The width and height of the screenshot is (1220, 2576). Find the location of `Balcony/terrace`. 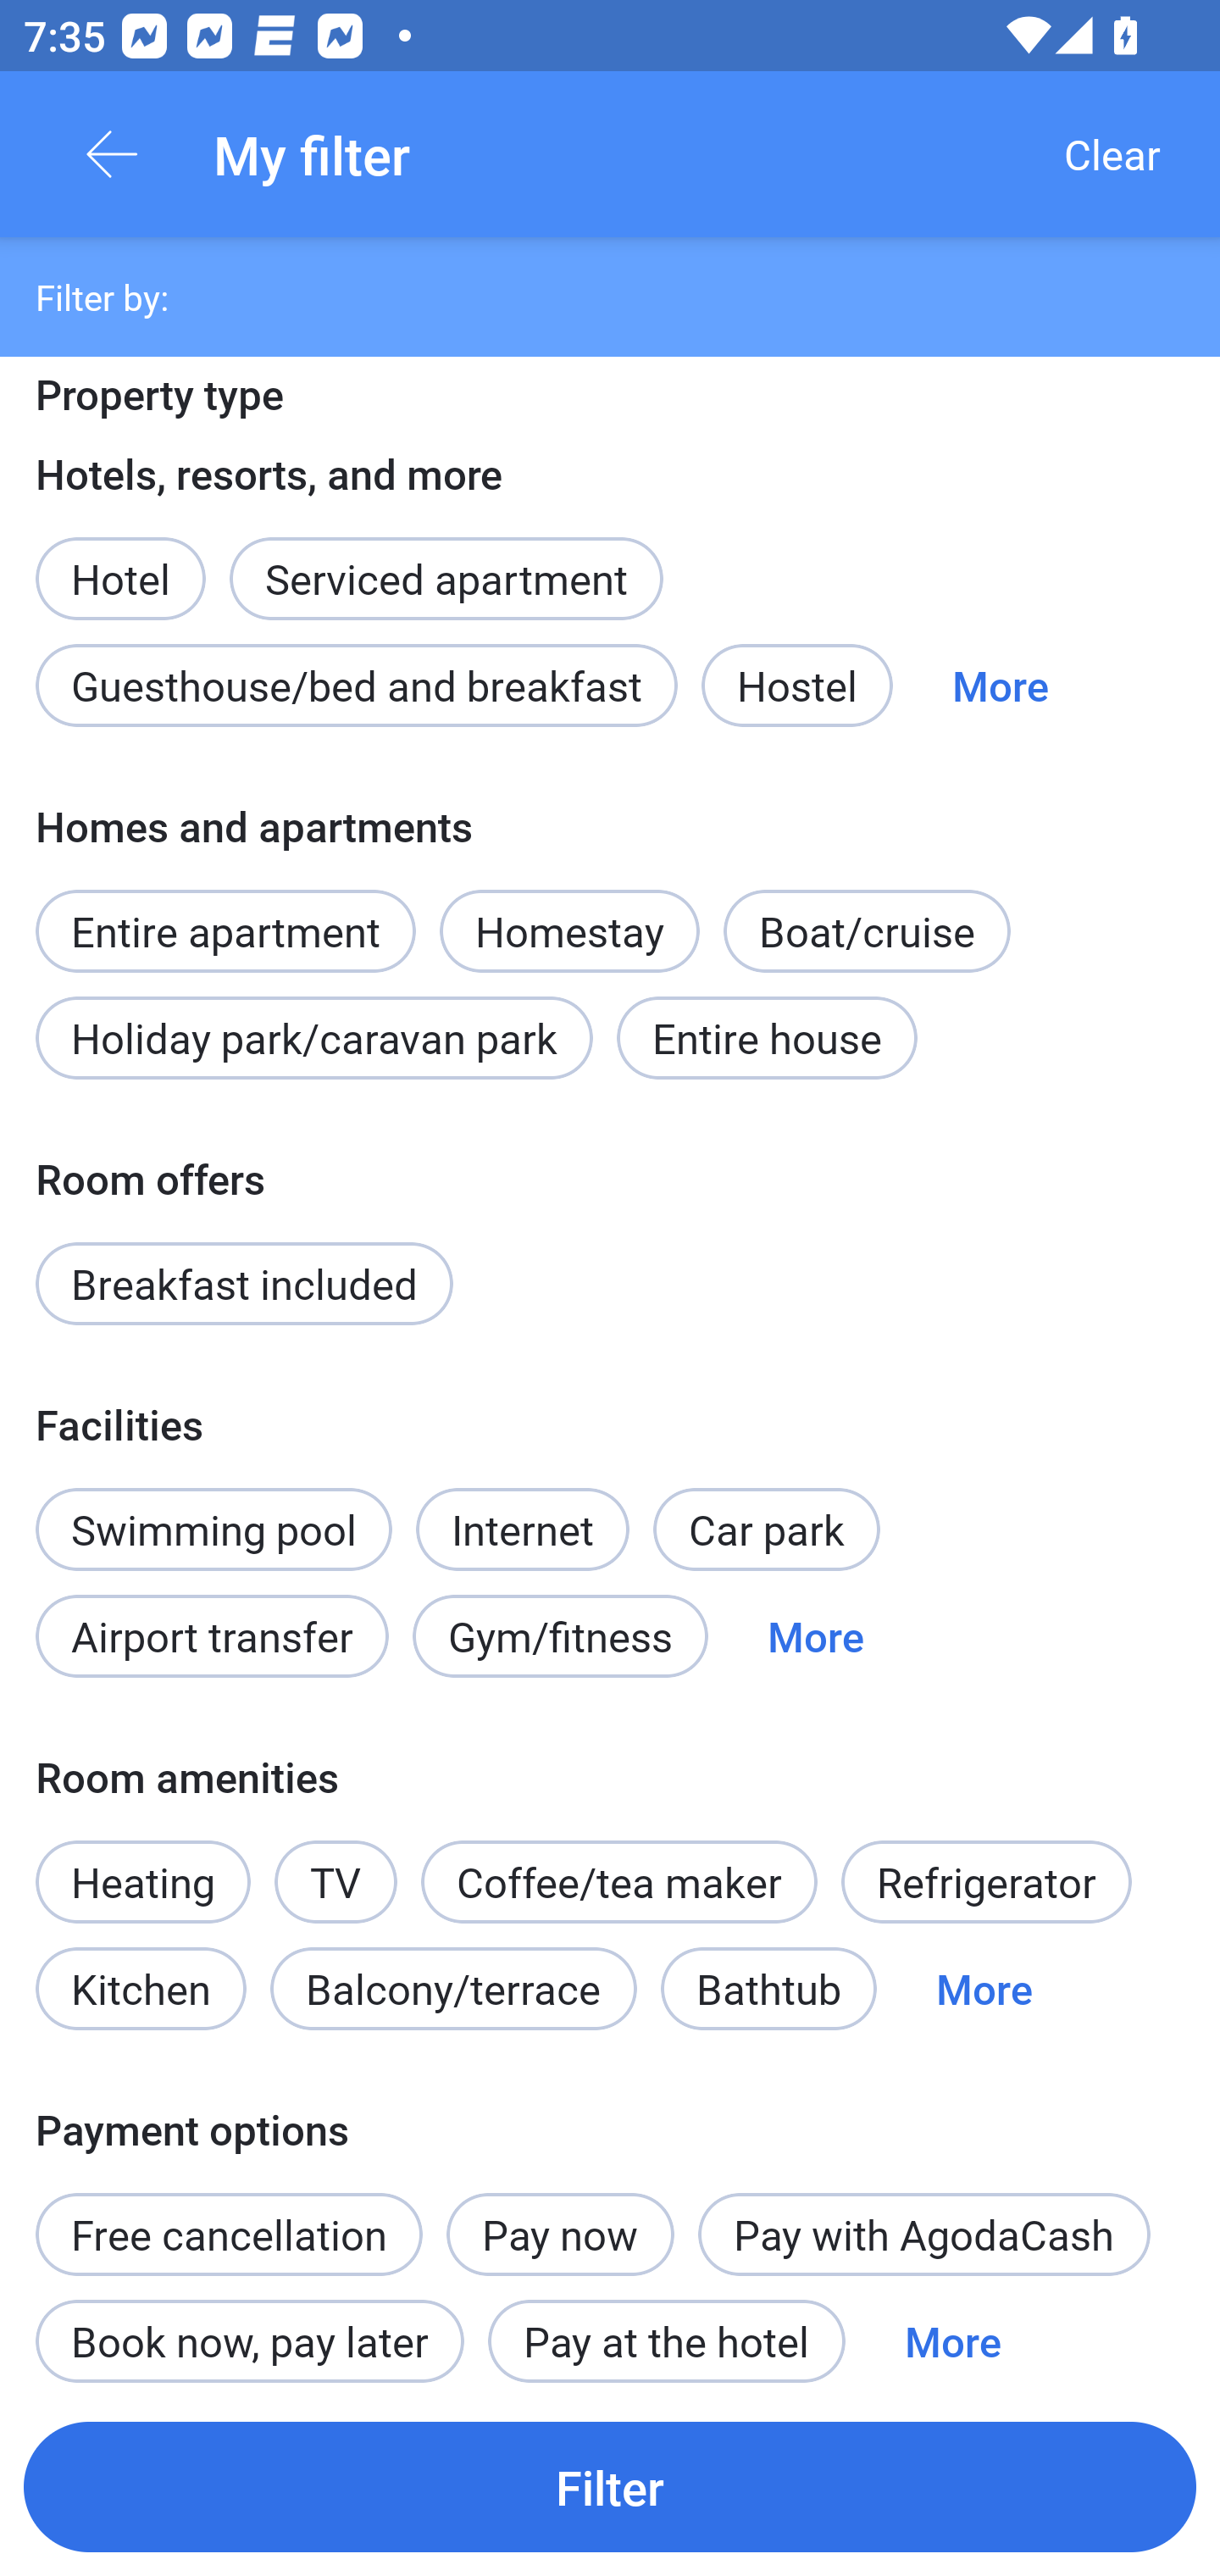

Balcony/terrace is located at coordinates (453, 1988).